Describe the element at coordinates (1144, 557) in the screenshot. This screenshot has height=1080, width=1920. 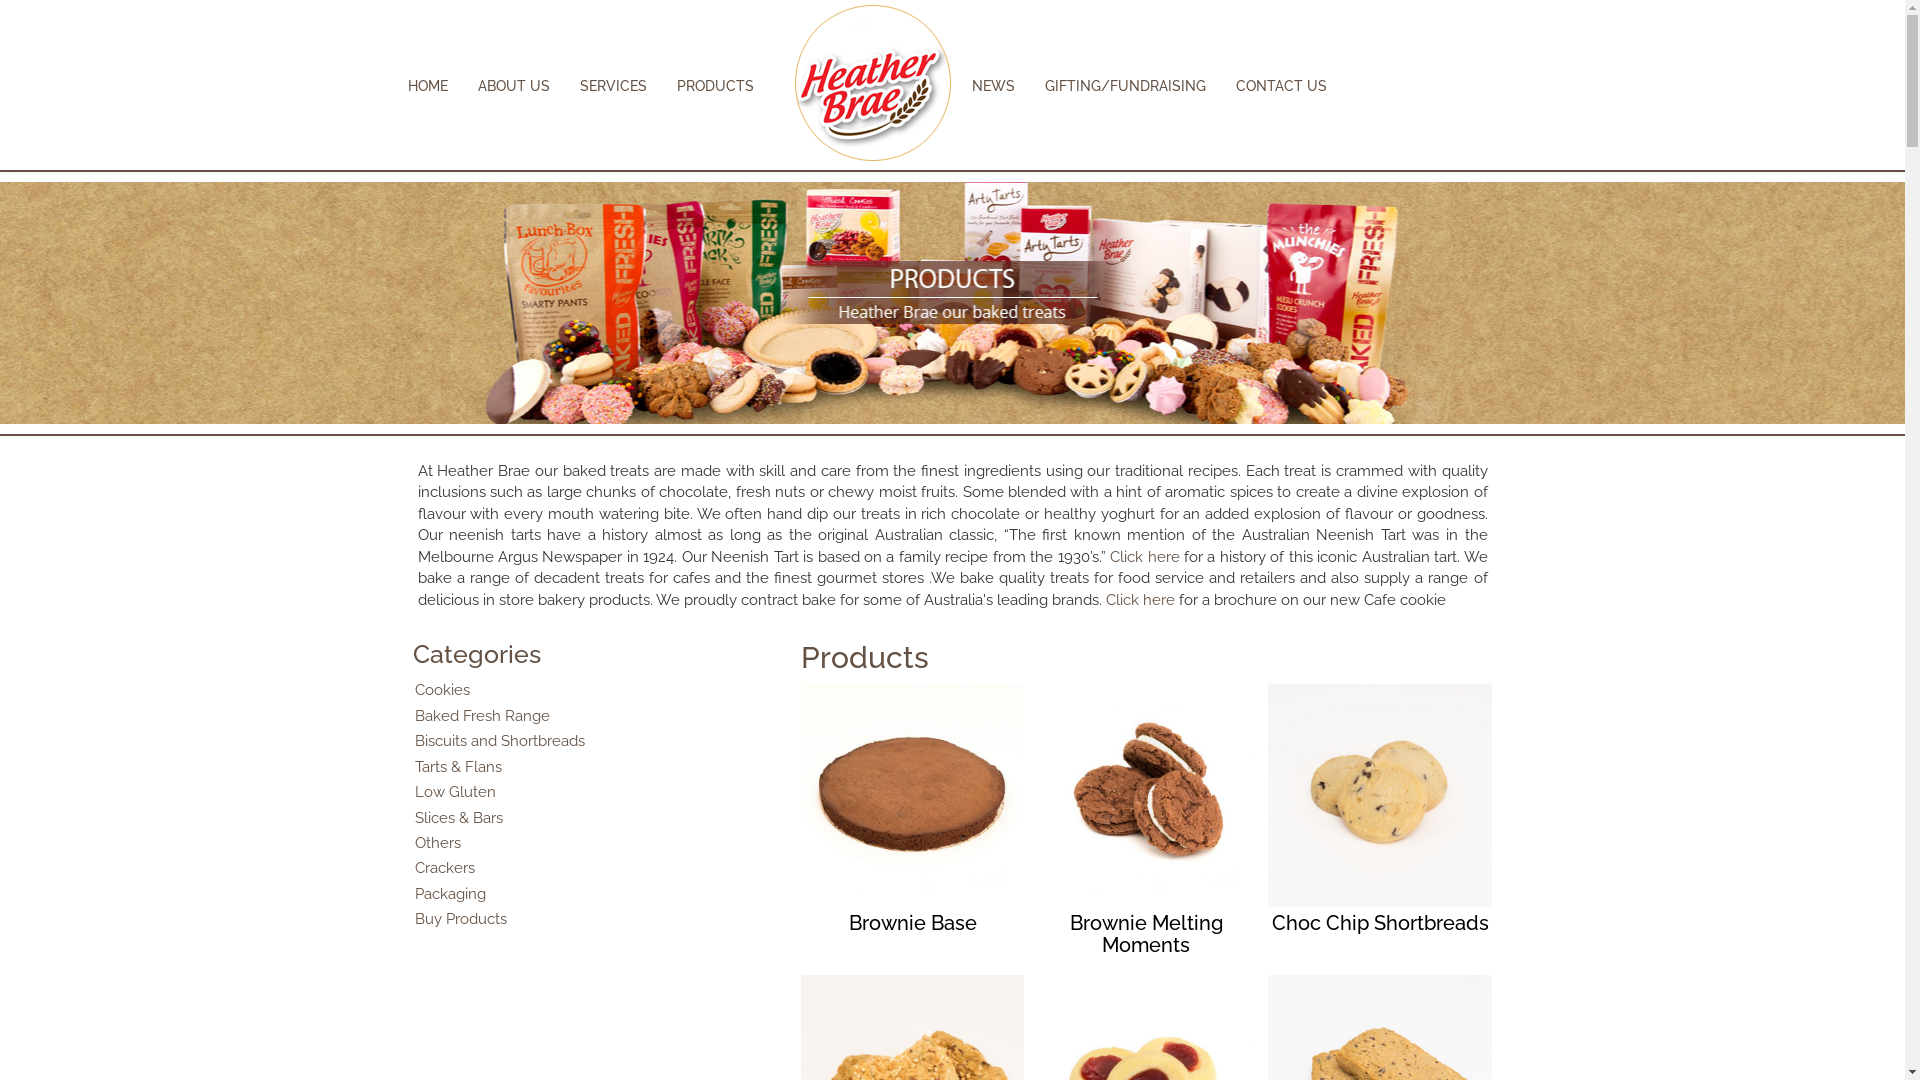
I see `Click here` at that location.